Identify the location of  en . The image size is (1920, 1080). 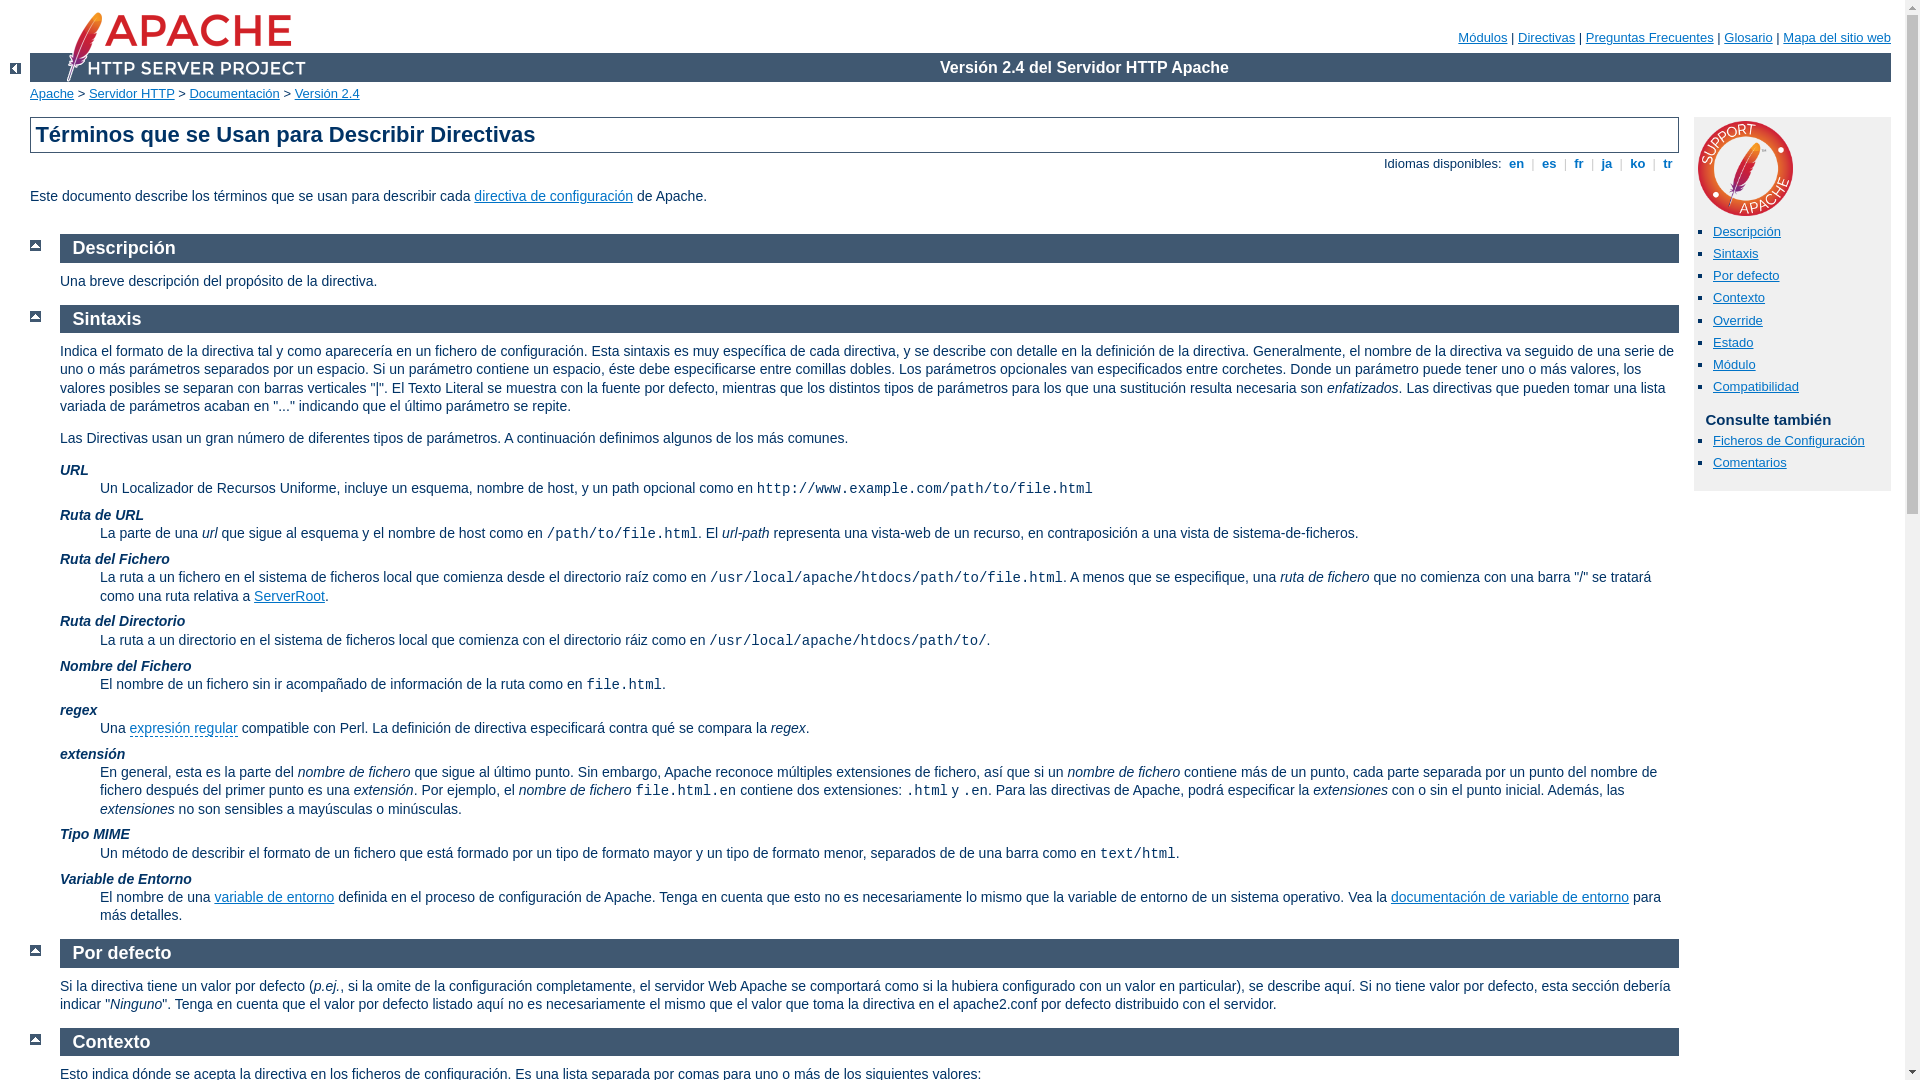
(1516, 163).